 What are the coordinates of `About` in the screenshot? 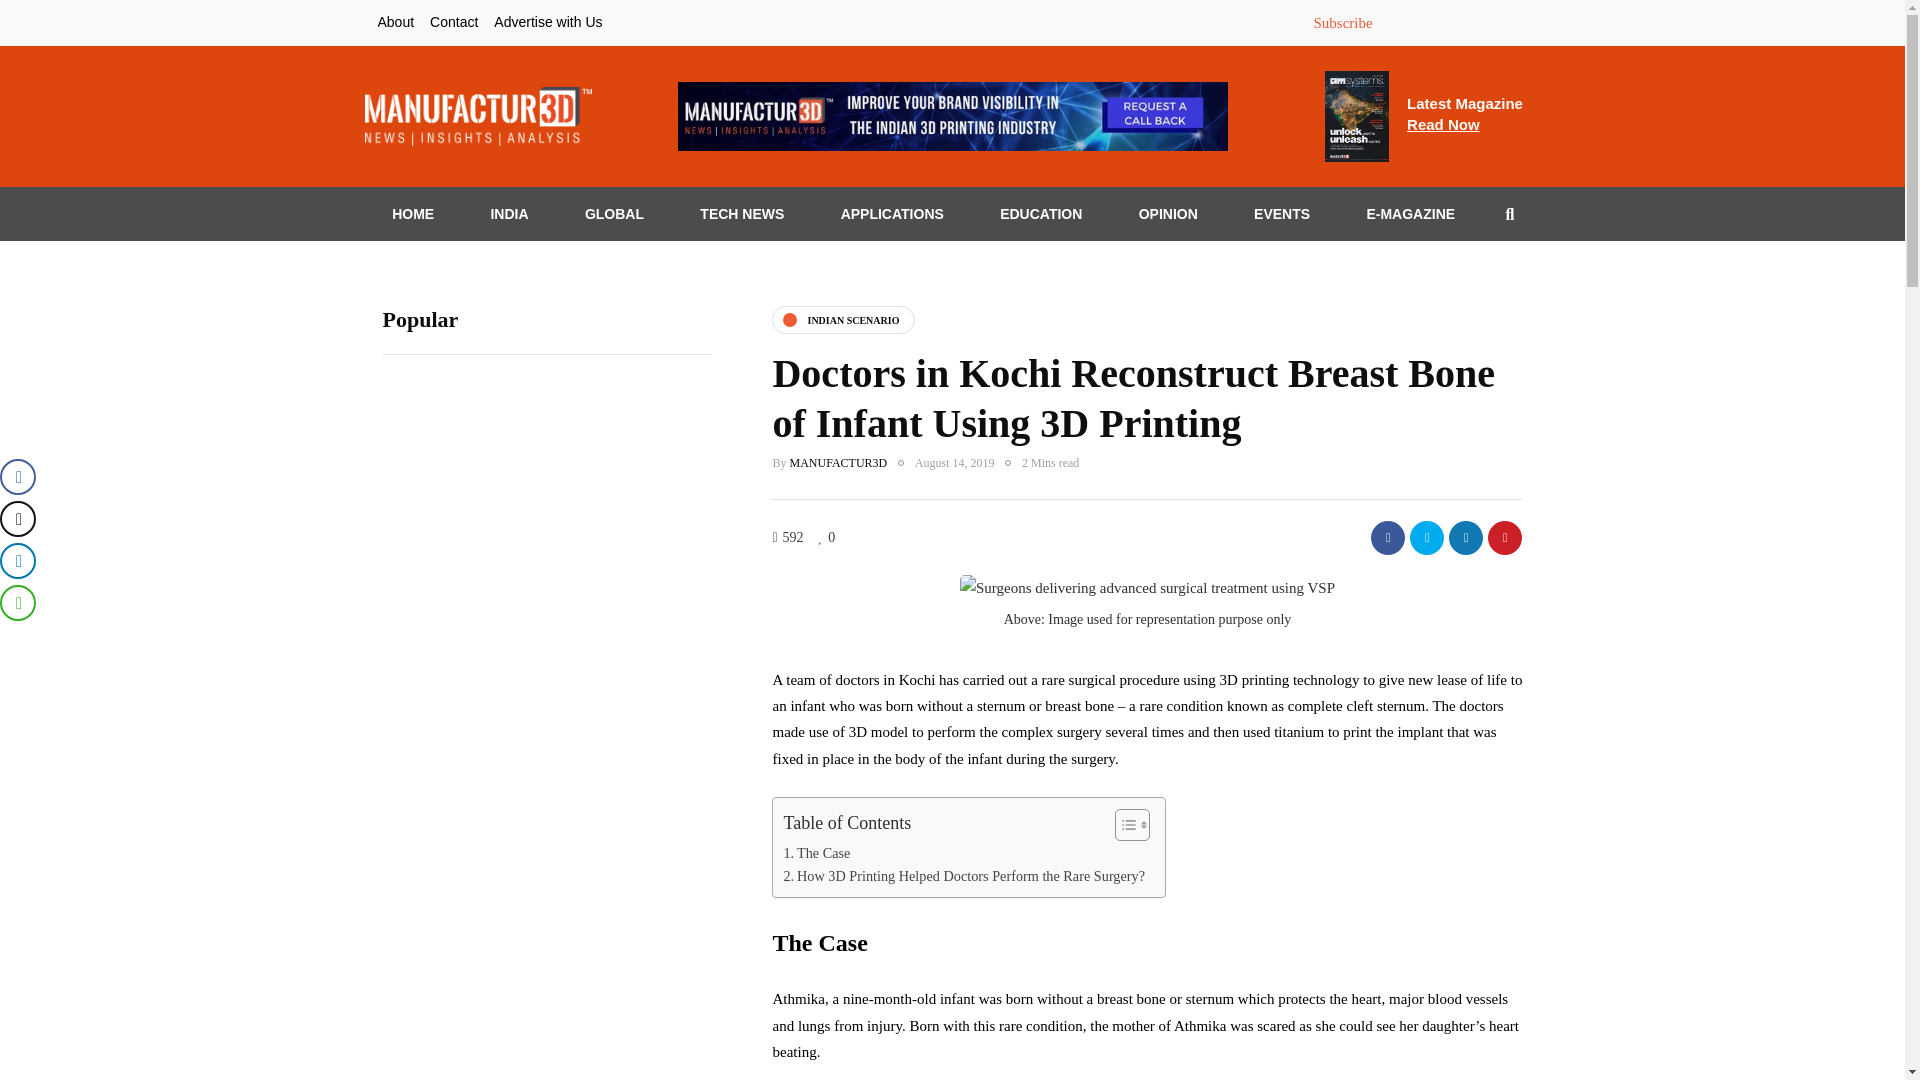 It's located at (396, 22).